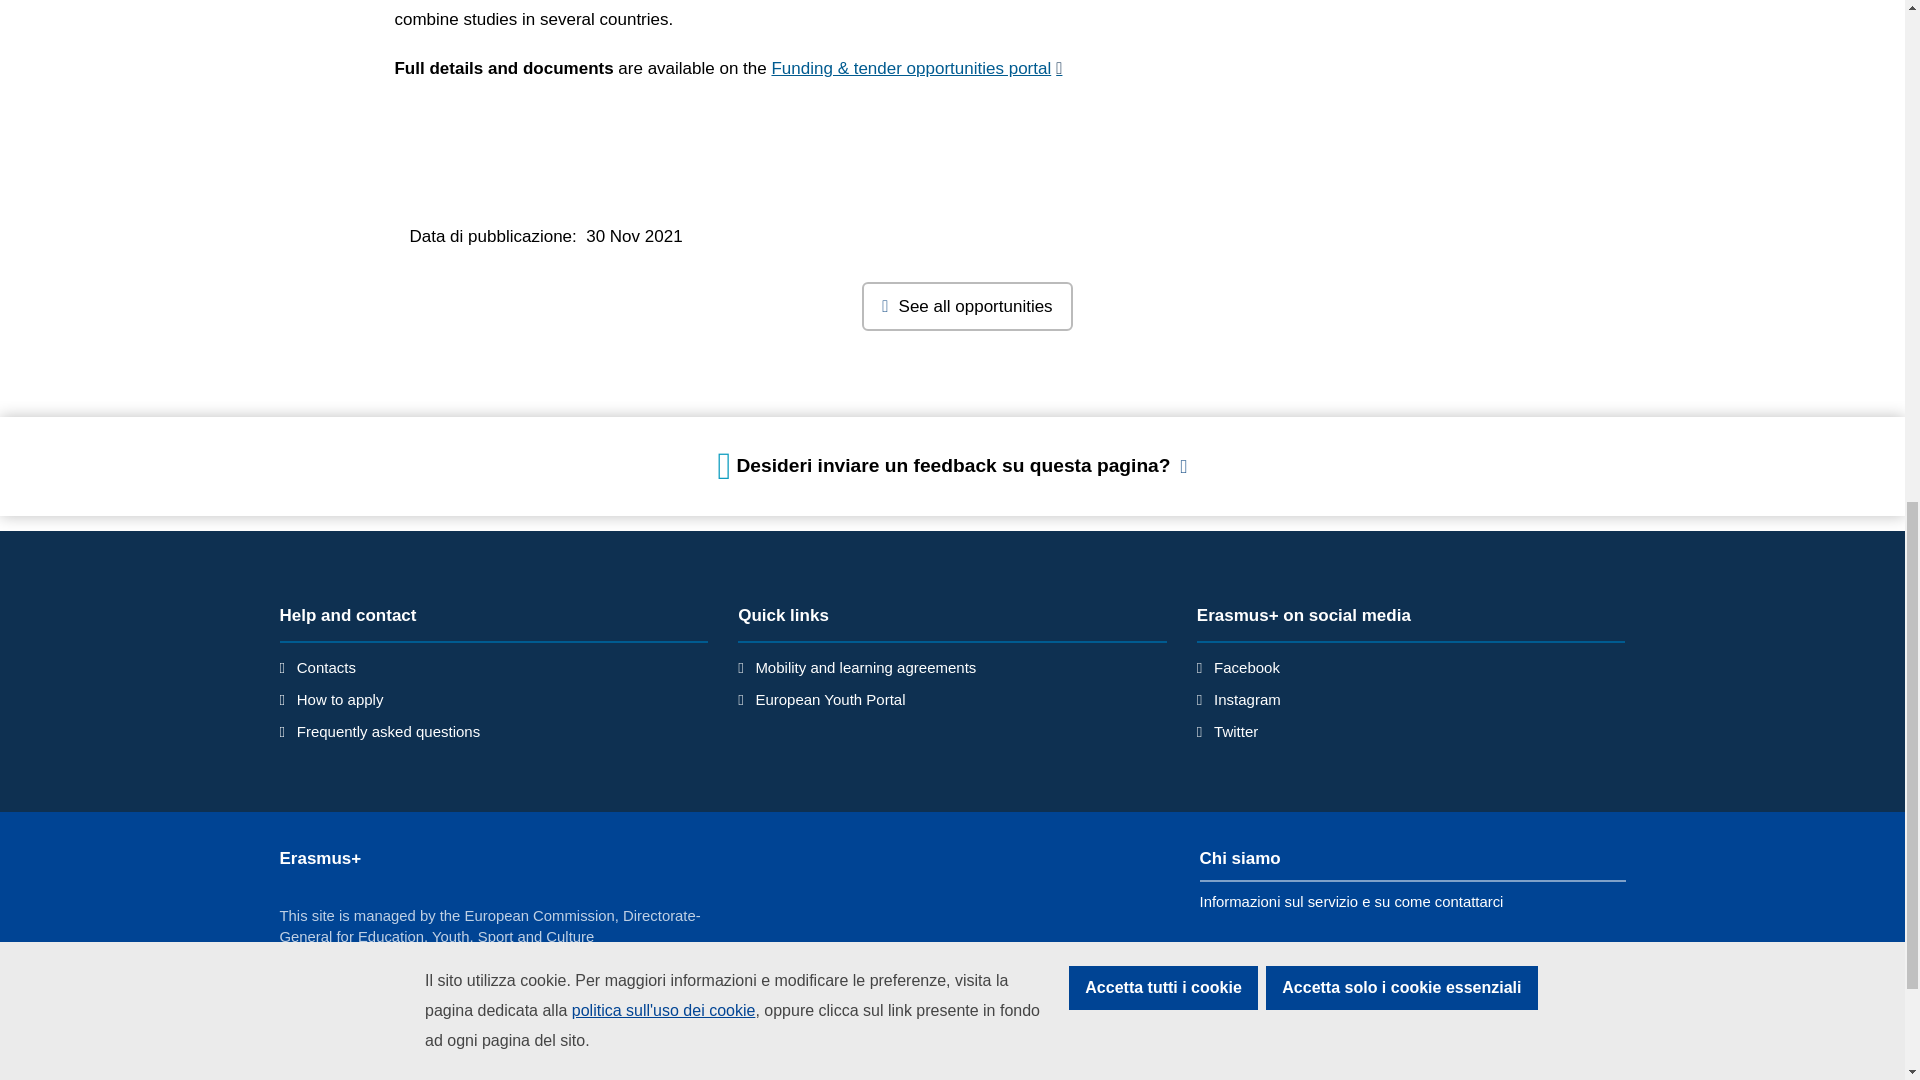 This screenshot has height=1080, width=1920. I want to click on Facebook, so click(1246, 667).